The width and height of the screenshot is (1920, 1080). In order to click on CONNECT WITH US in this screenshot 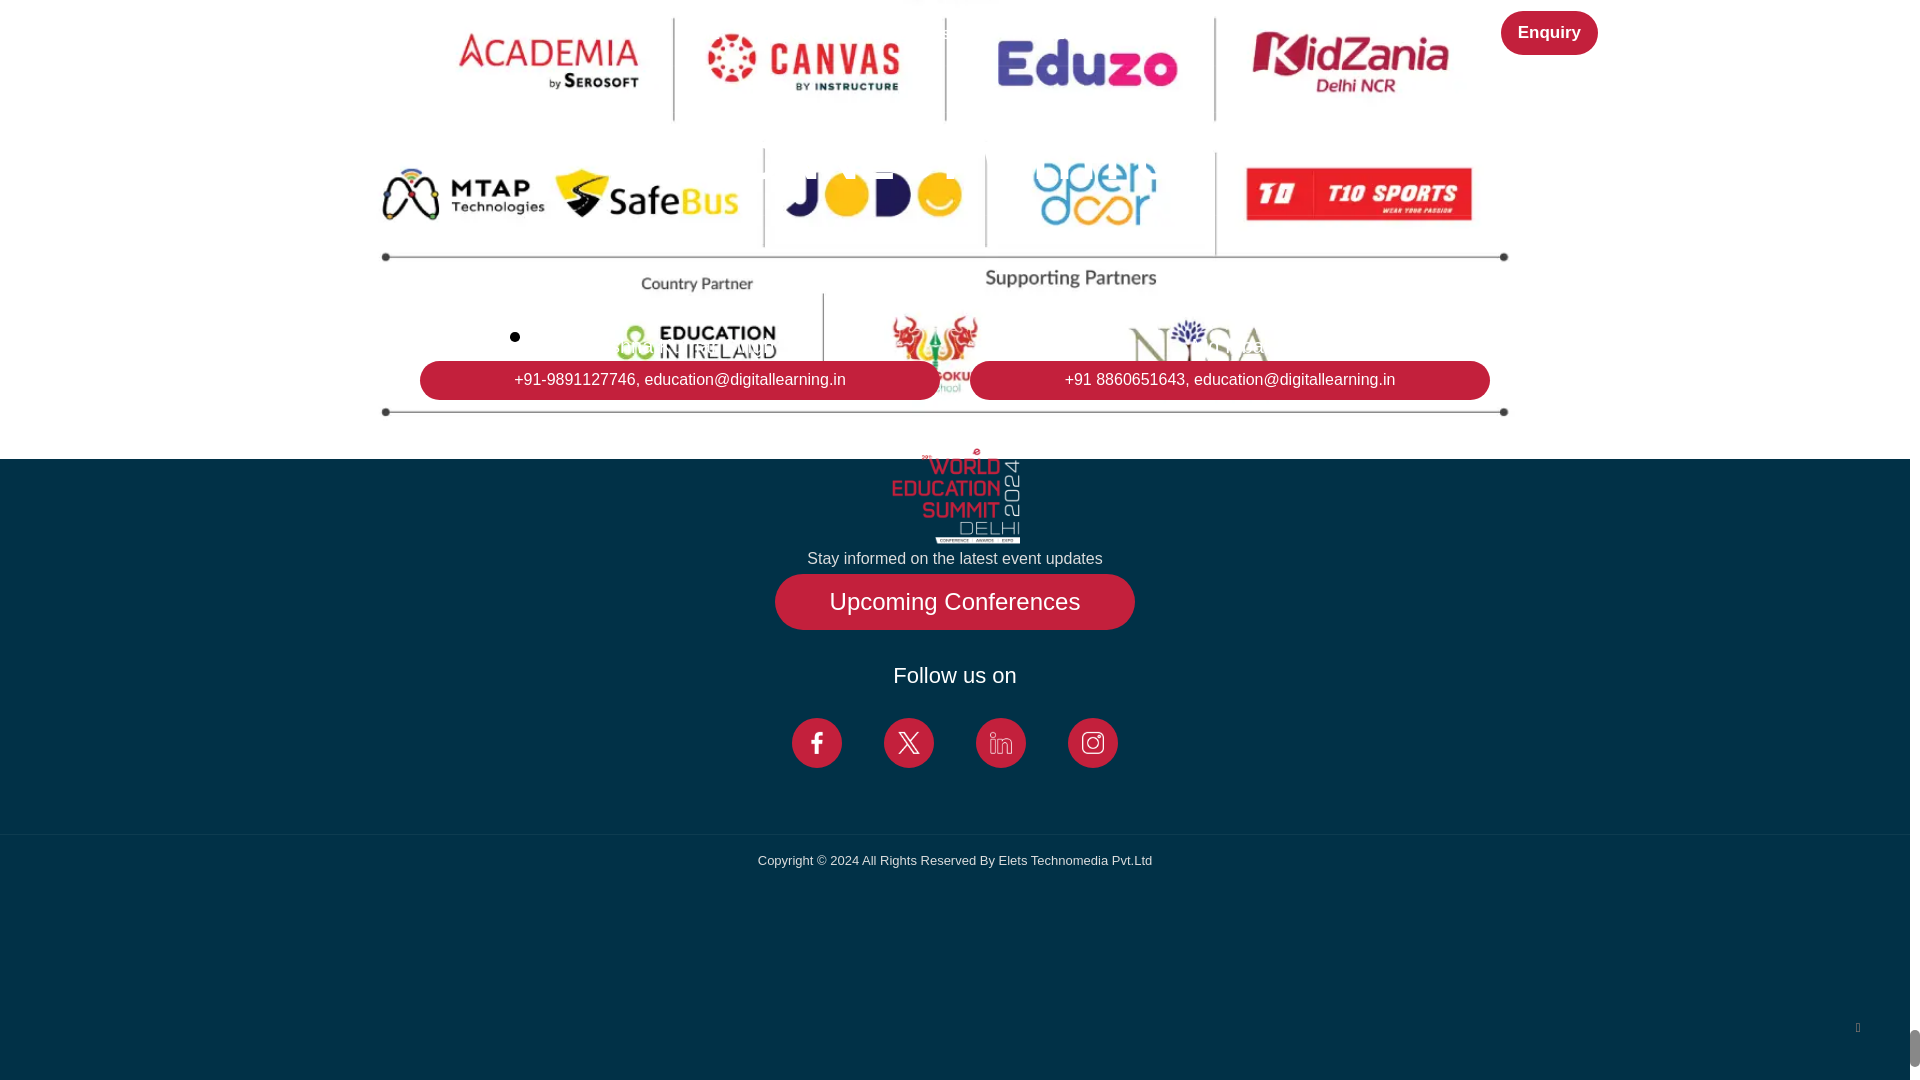, I will do `click(954, 159)`.